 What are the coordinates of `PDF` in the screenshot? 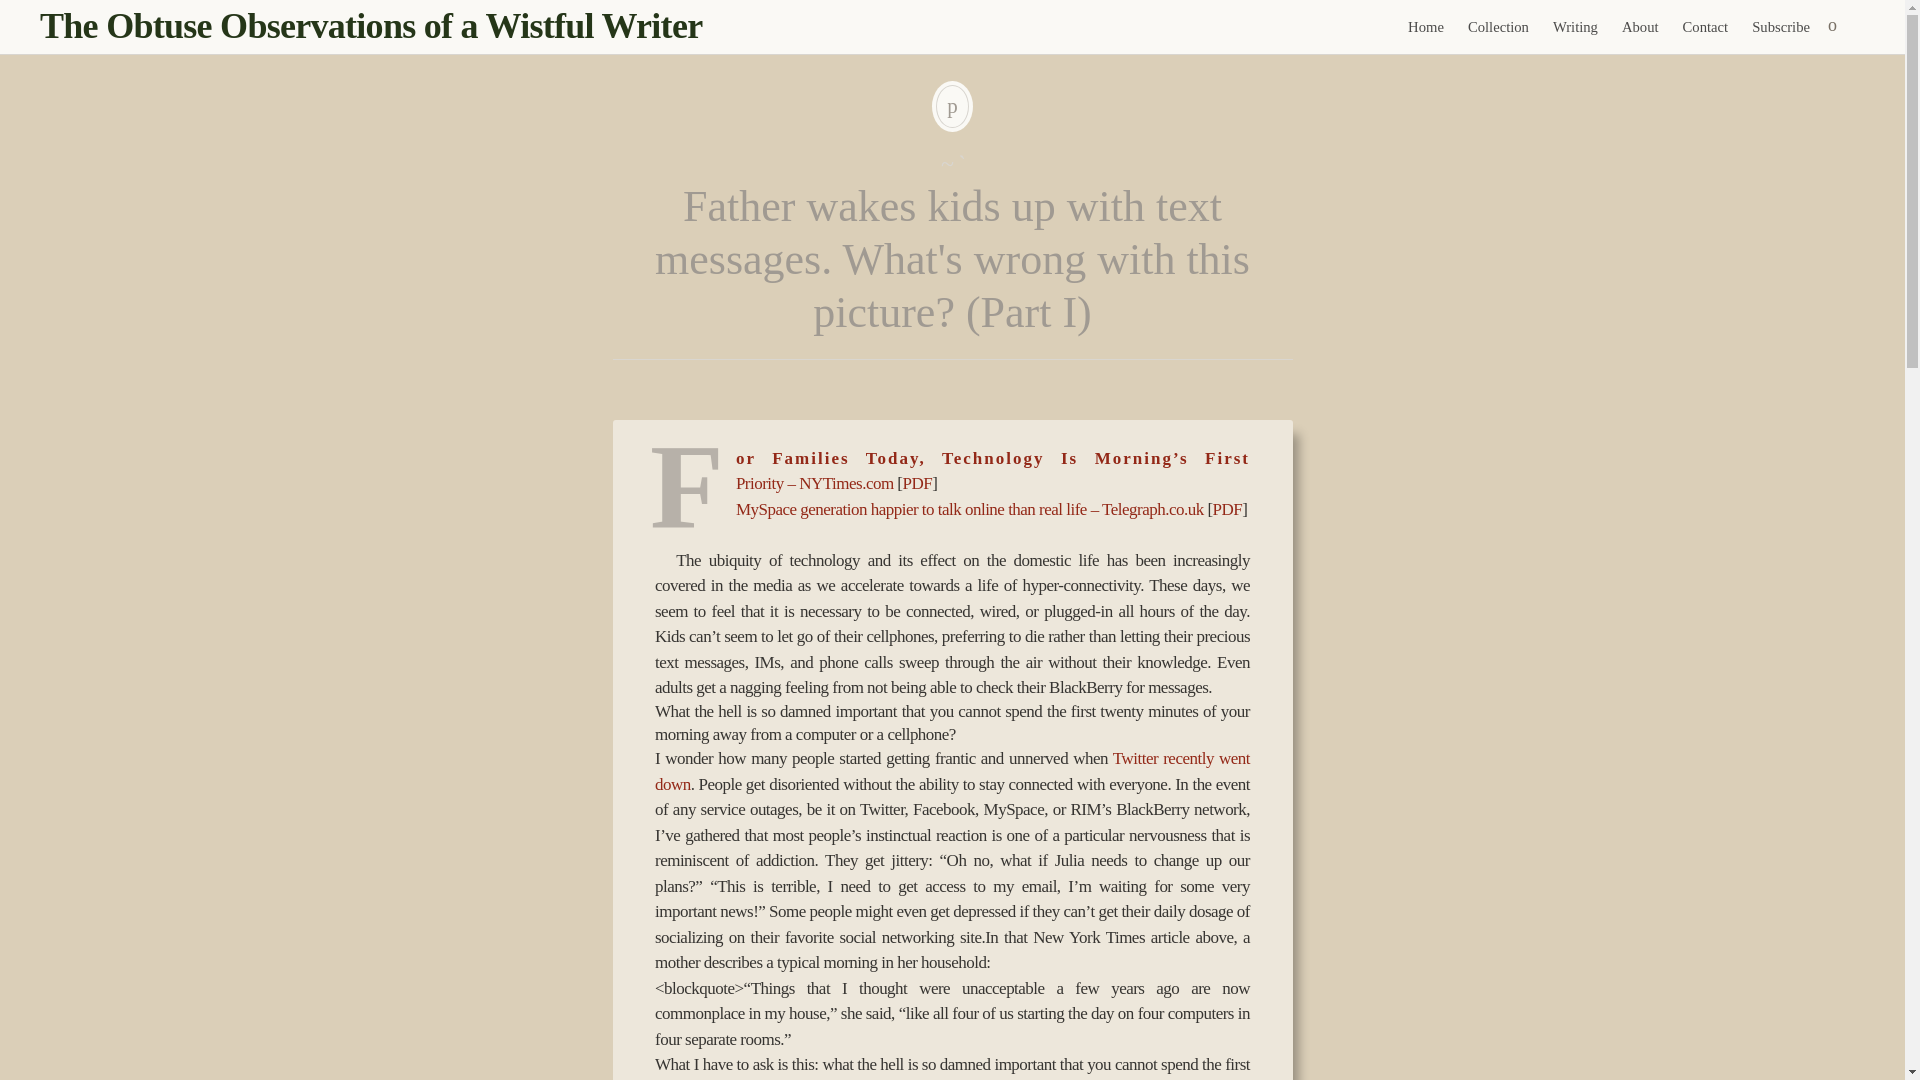 It's located at (918, 483).